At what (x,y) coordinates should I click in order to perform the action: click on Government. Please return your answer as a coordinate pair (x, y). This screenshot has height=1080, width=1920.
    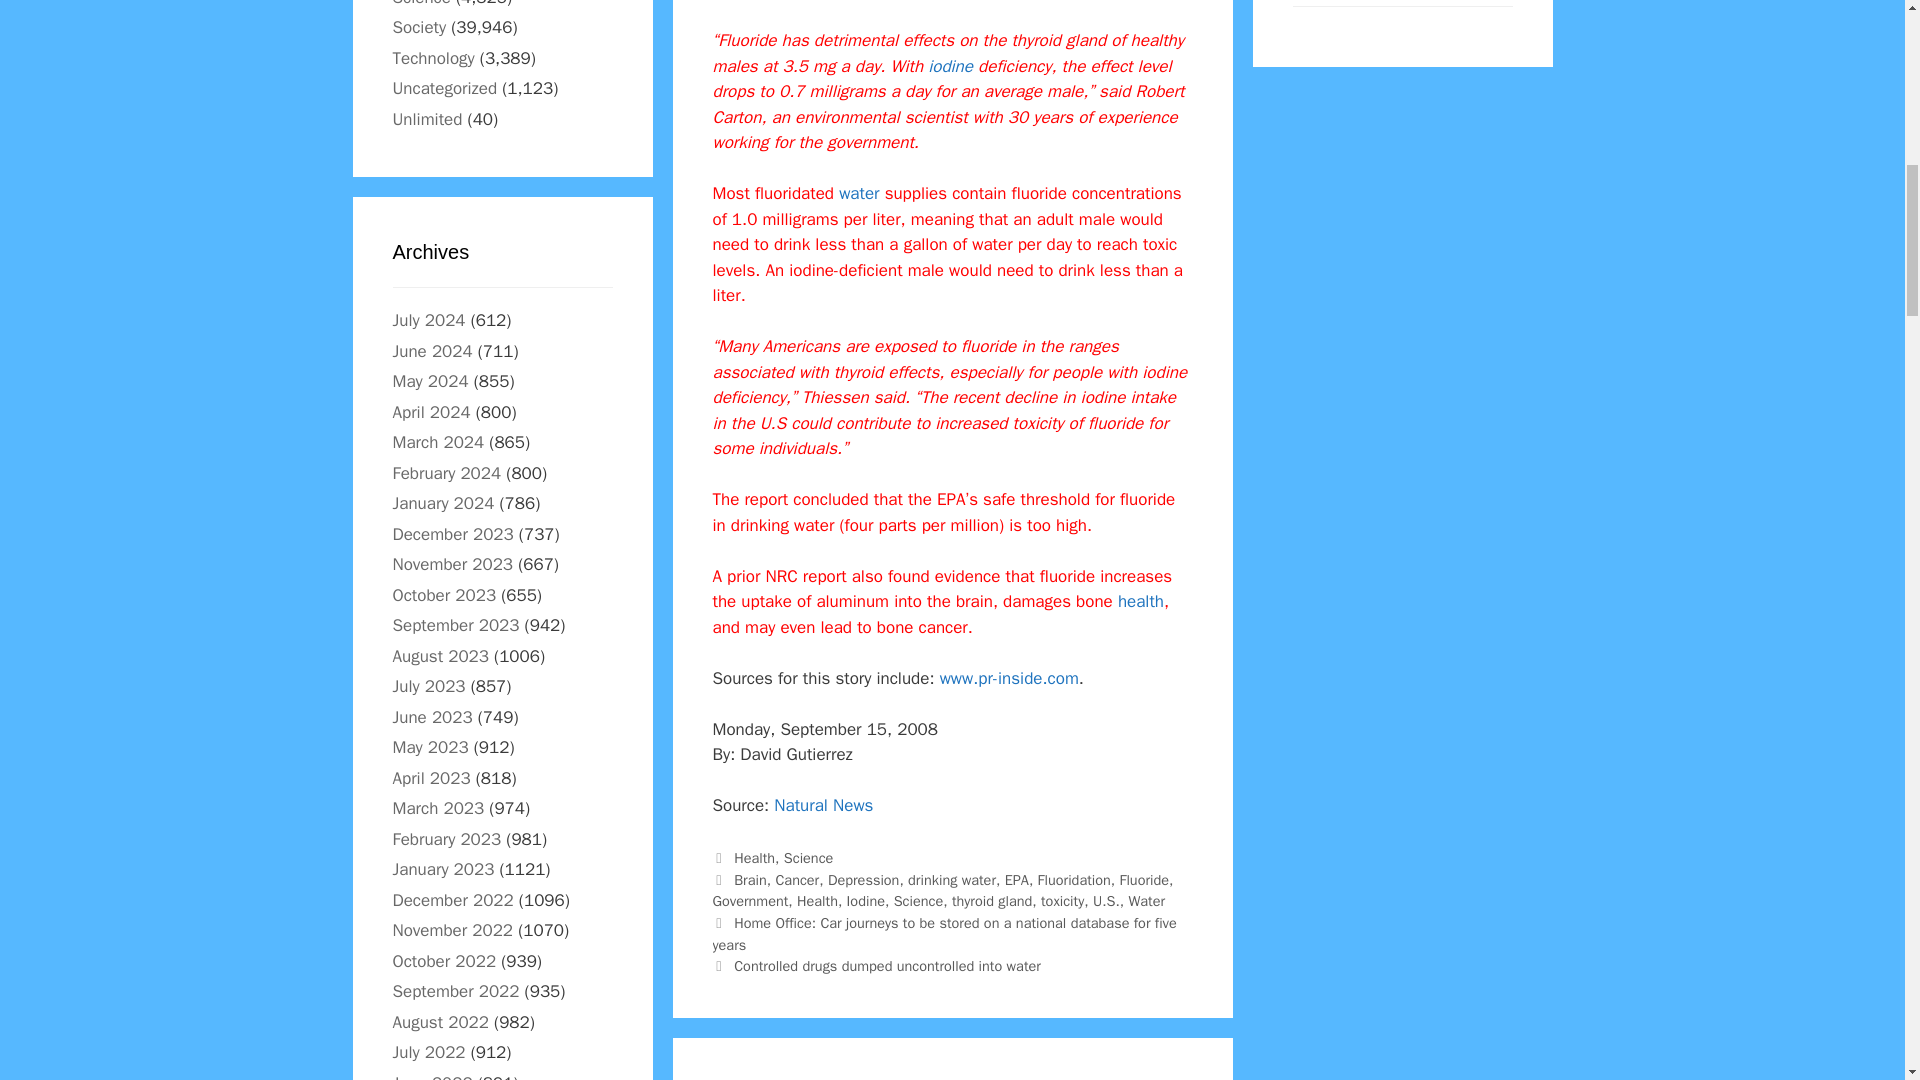
    Looking at the image, I should click on (750, 901).